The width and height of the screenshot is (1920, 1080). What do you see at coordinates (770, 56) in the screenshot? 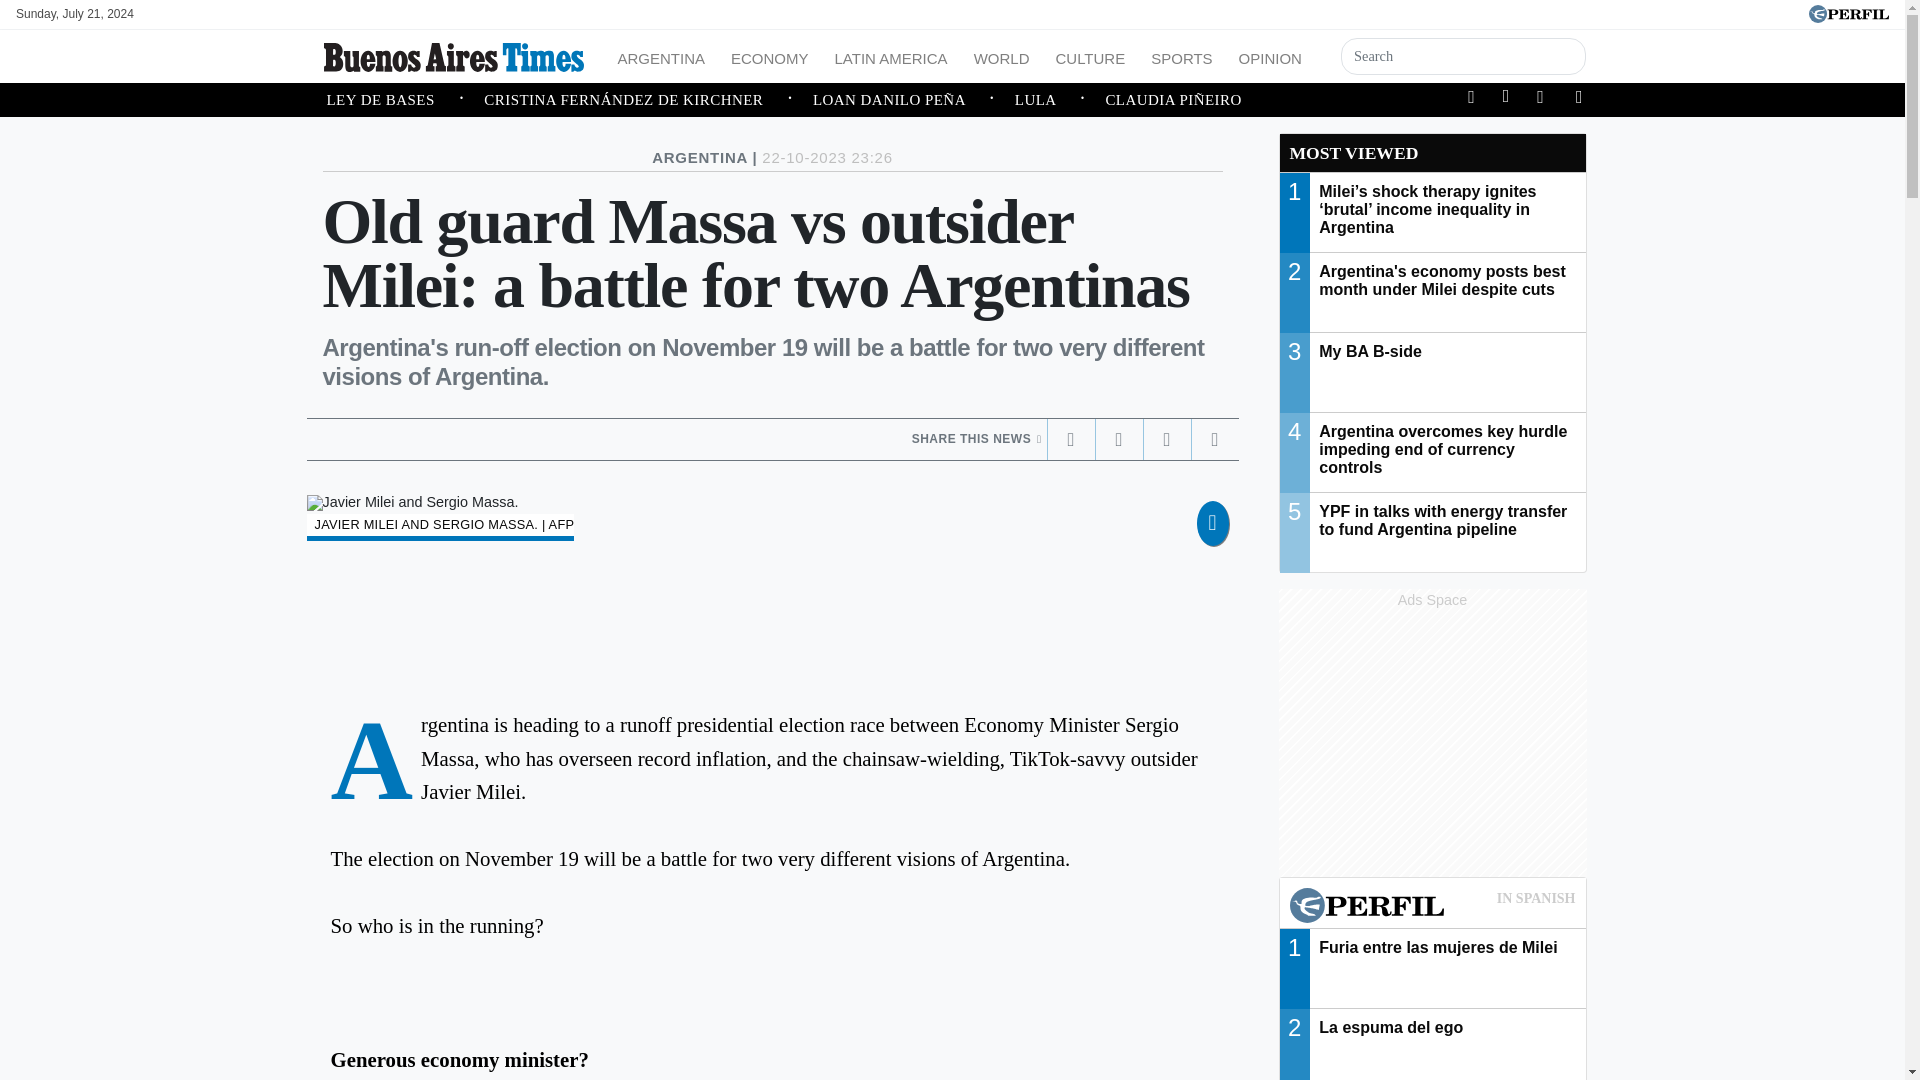
I see `Economy` at bounding box center [770, 56].